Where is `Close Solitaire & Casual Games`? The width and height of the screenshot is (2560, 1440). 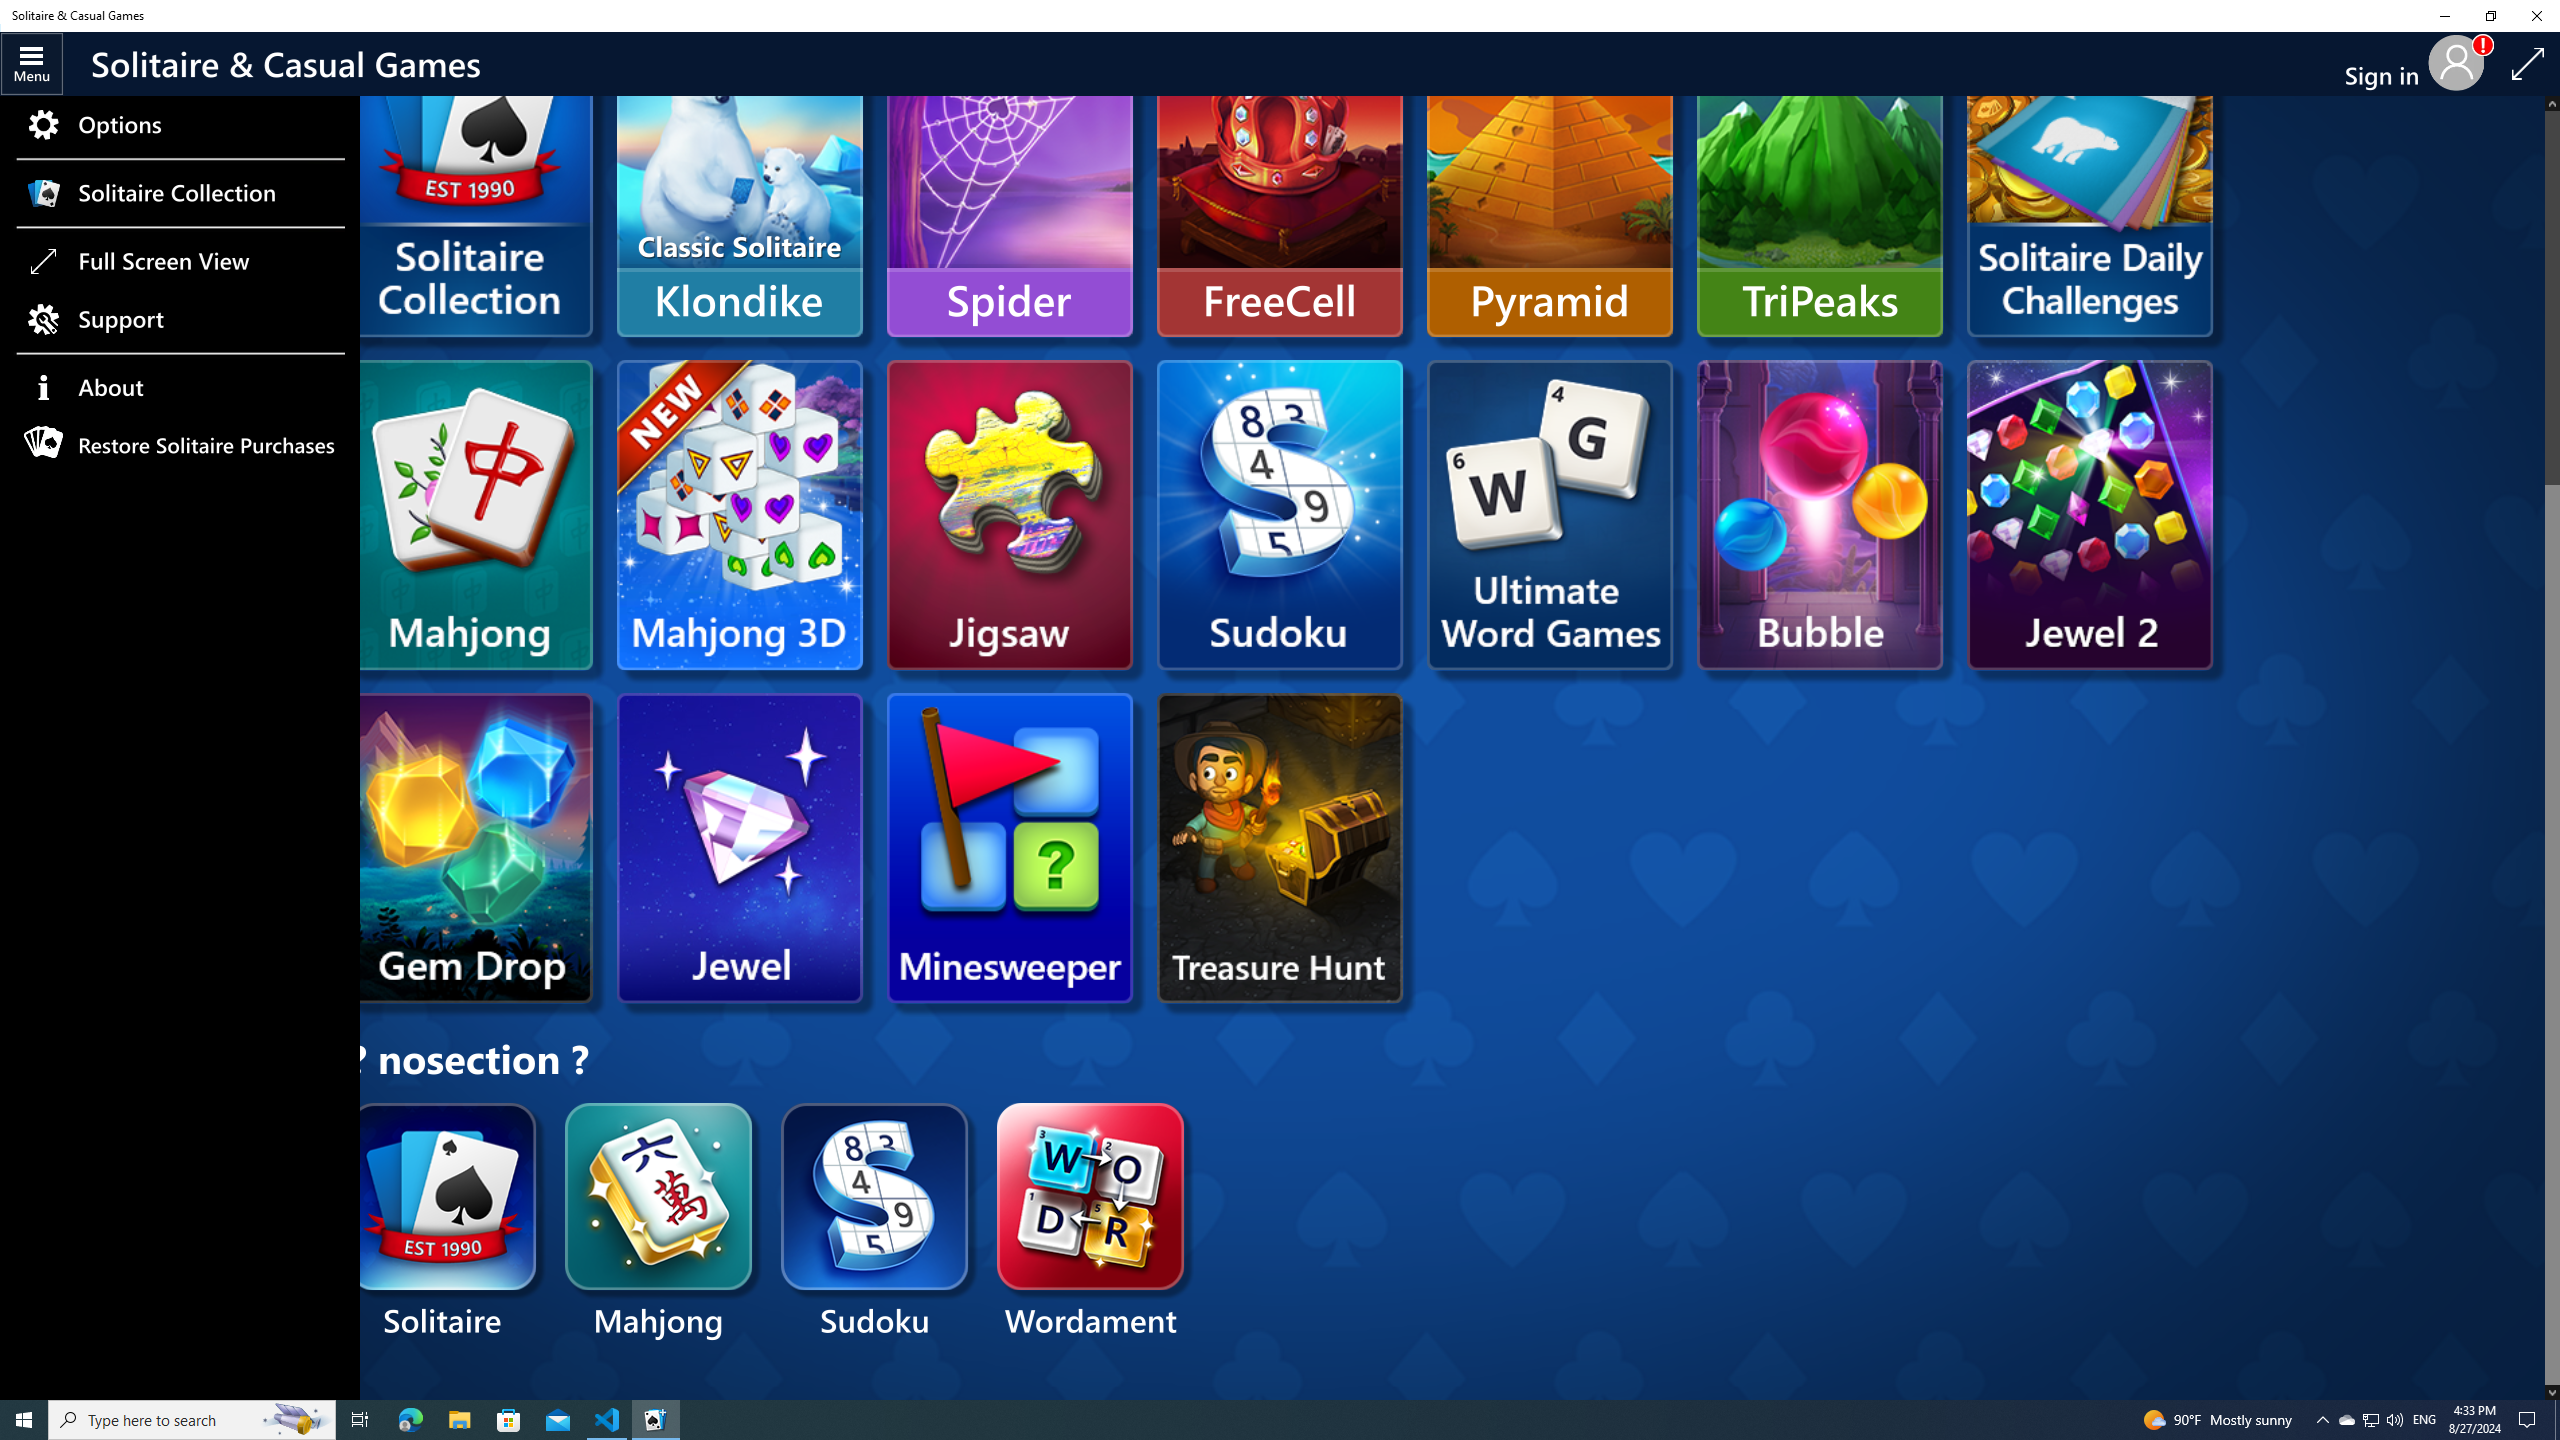 Close Solitaire & Casual Games is located at coordinates (2536, 16).